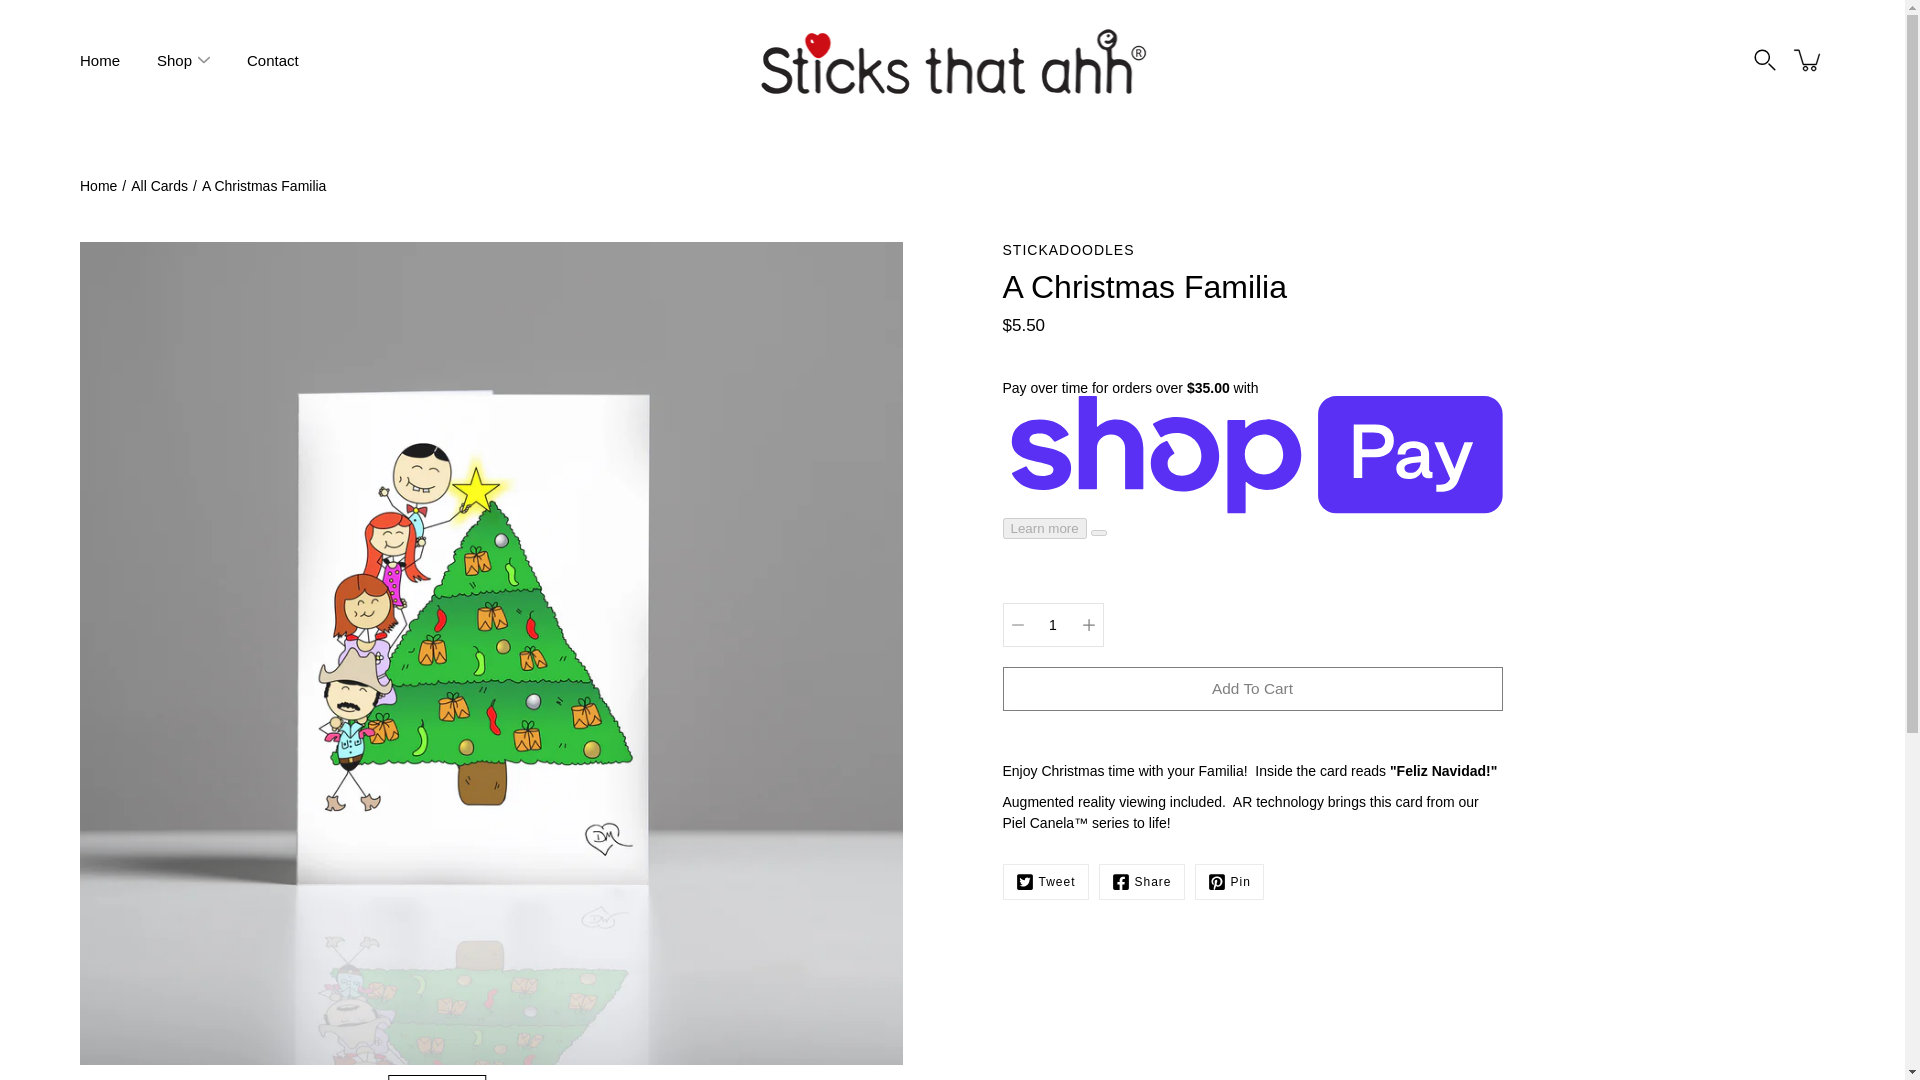 Image resolution: width=1920 pixels, height=1080 pixels. What do you see at coordinates (174, 60) in the screenshot?
I see `Shop` at bounding box center [174, 60].